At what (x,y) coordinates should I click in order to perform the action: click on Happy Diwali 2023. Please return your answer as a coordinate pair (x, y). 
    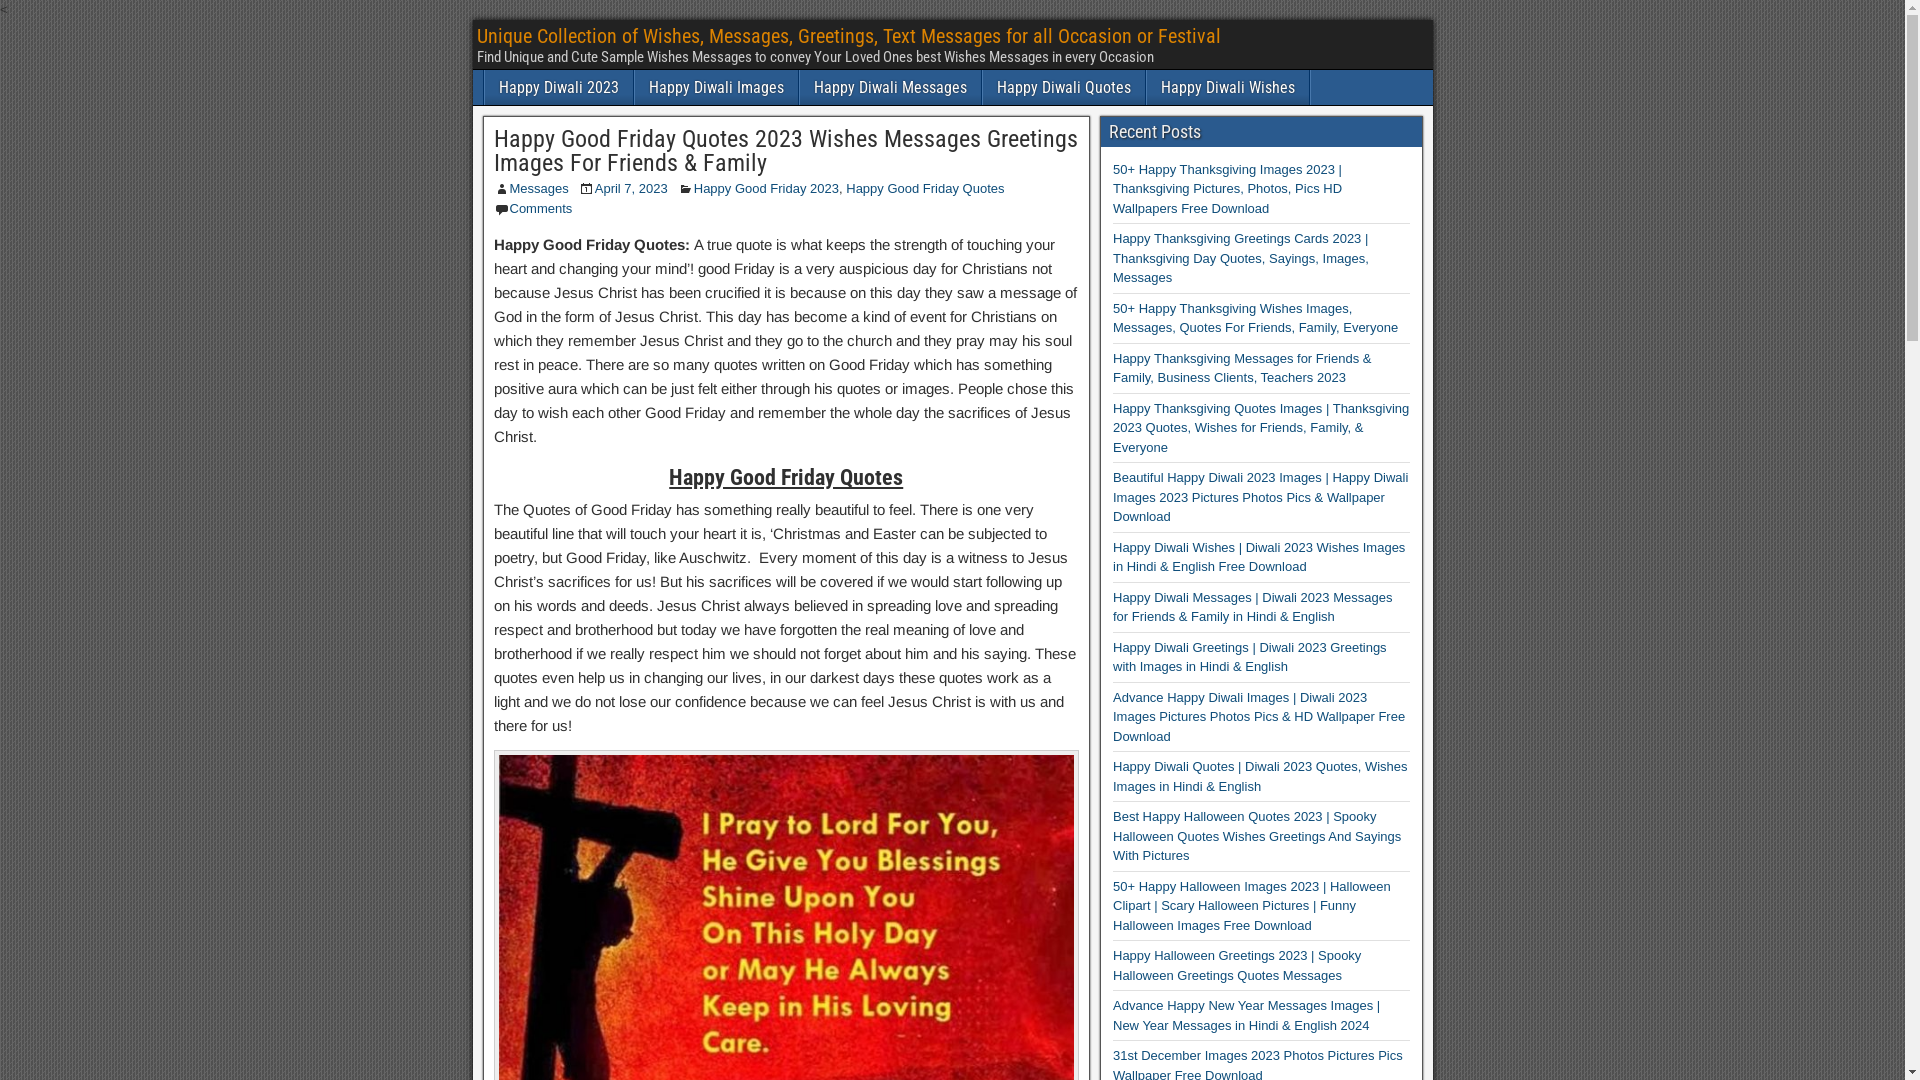
    Looking at the image, I should click on (558, 88).